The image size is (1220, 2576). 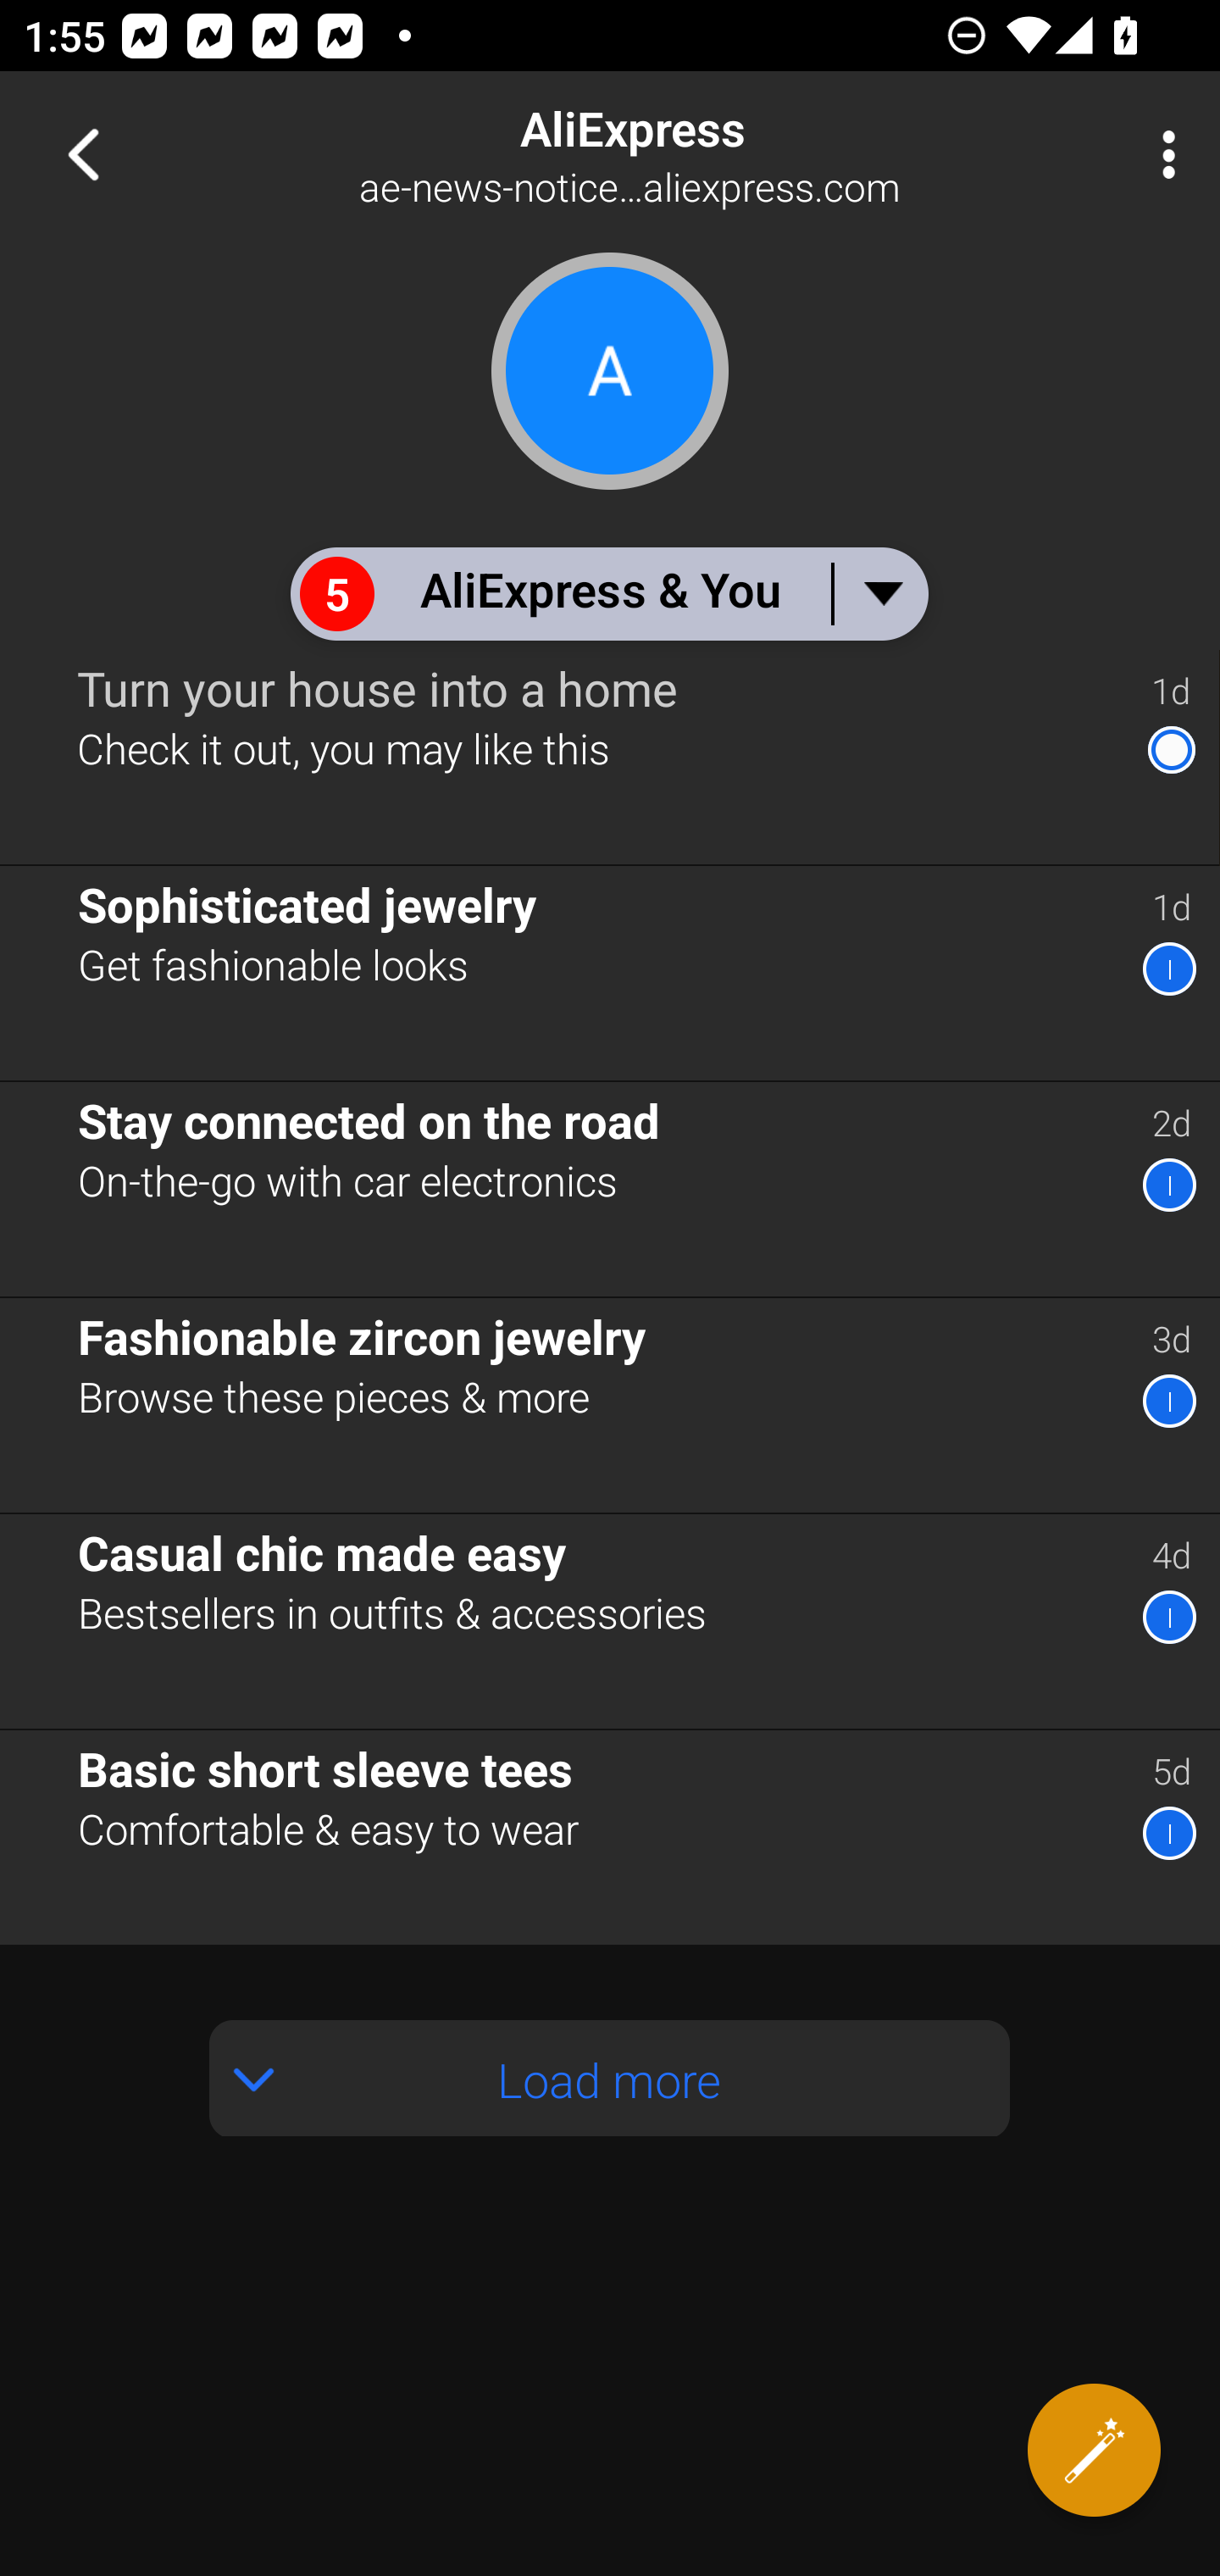 What do you see at coordinates (610, 2078) in the screenshot?
I see `Load more` at bounding box center [610, 2078].